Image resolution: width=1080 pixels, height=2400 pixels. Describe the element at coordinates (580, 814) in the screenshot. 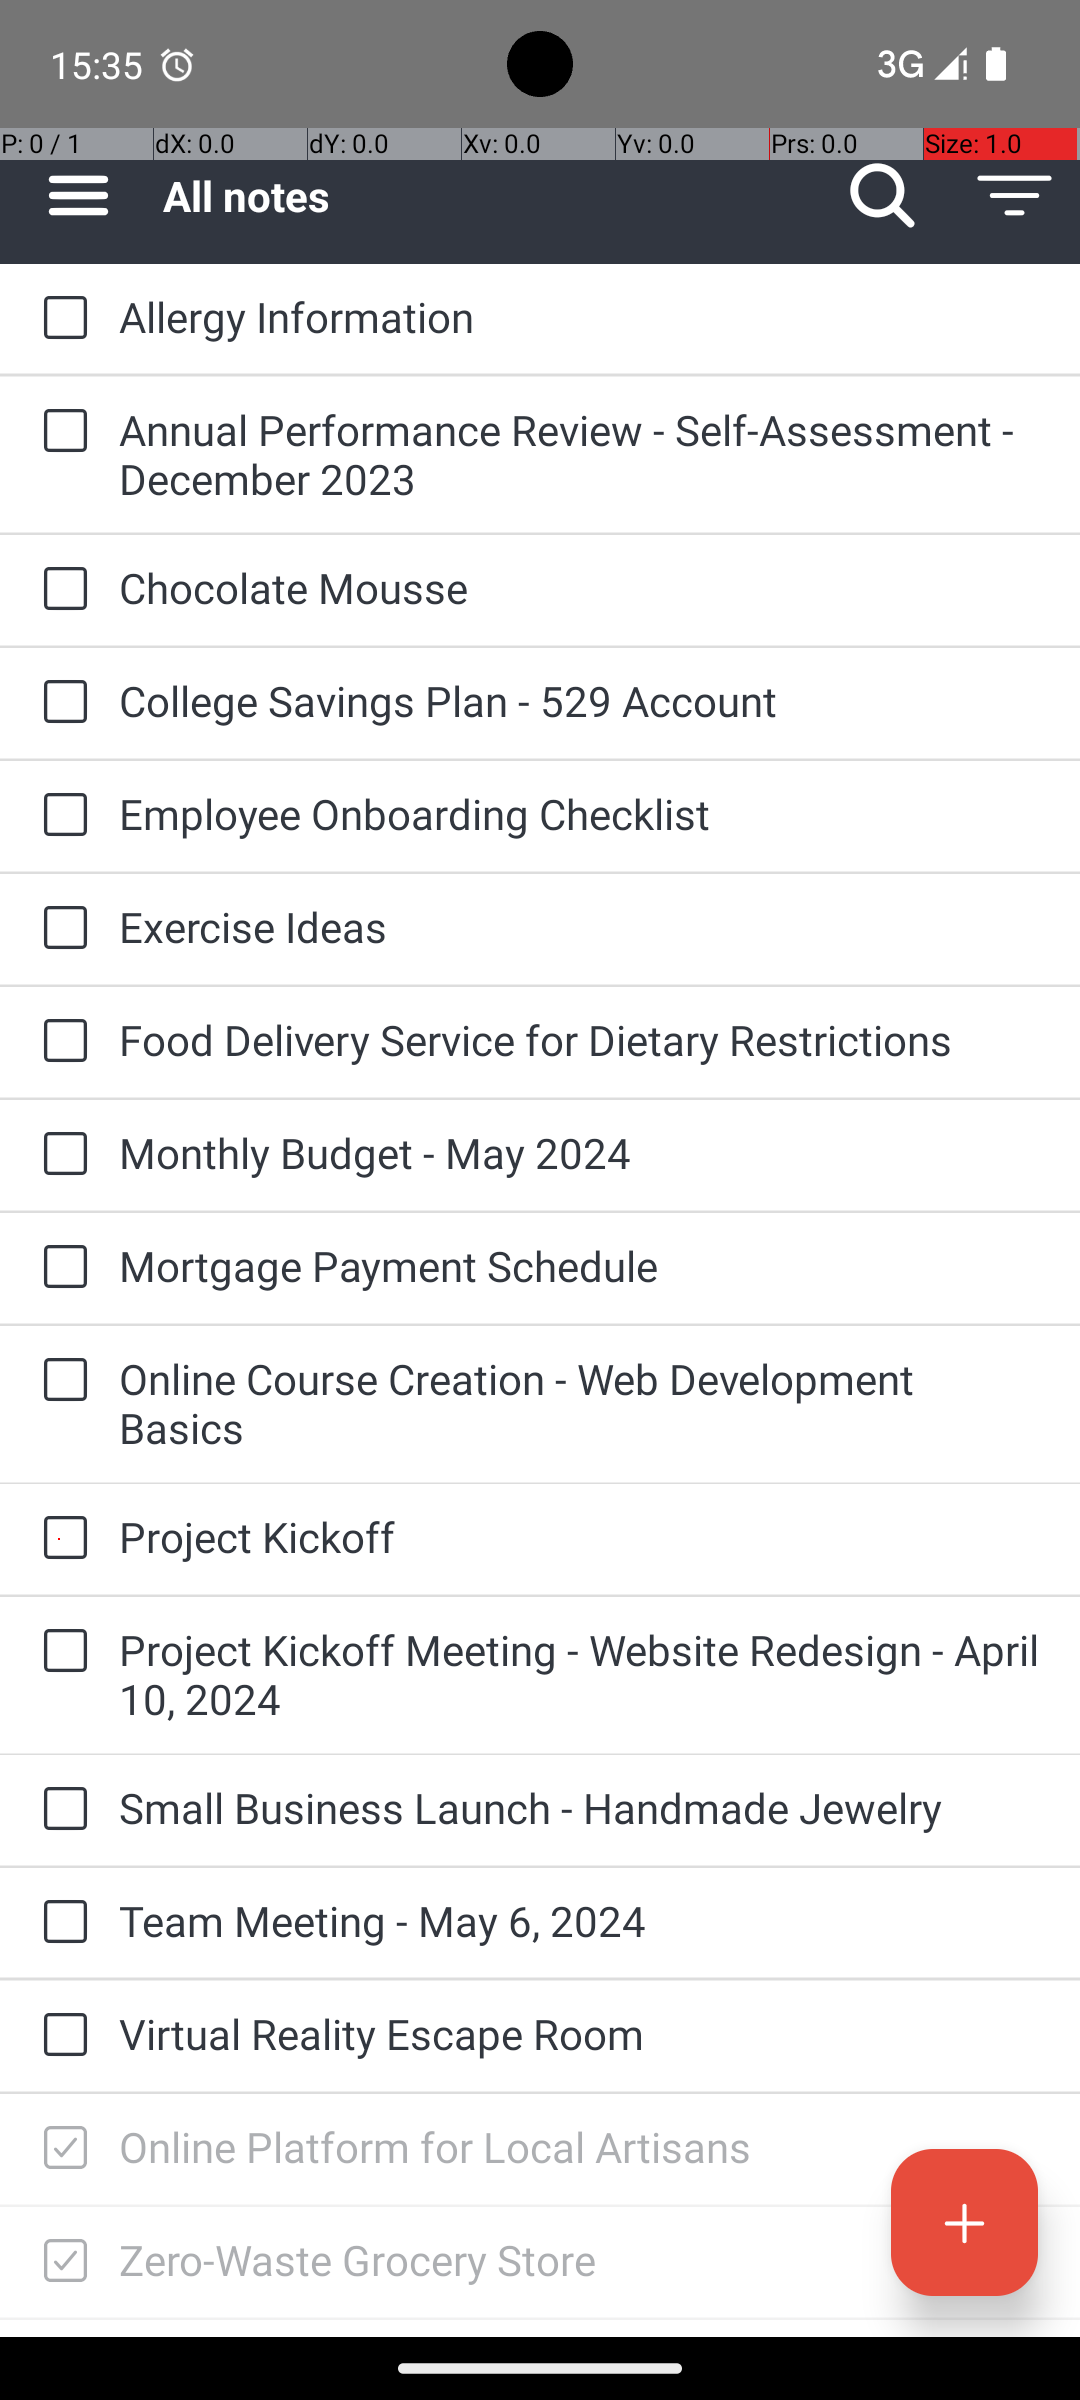

I see `Employee Onboarding Checklist` at that location.